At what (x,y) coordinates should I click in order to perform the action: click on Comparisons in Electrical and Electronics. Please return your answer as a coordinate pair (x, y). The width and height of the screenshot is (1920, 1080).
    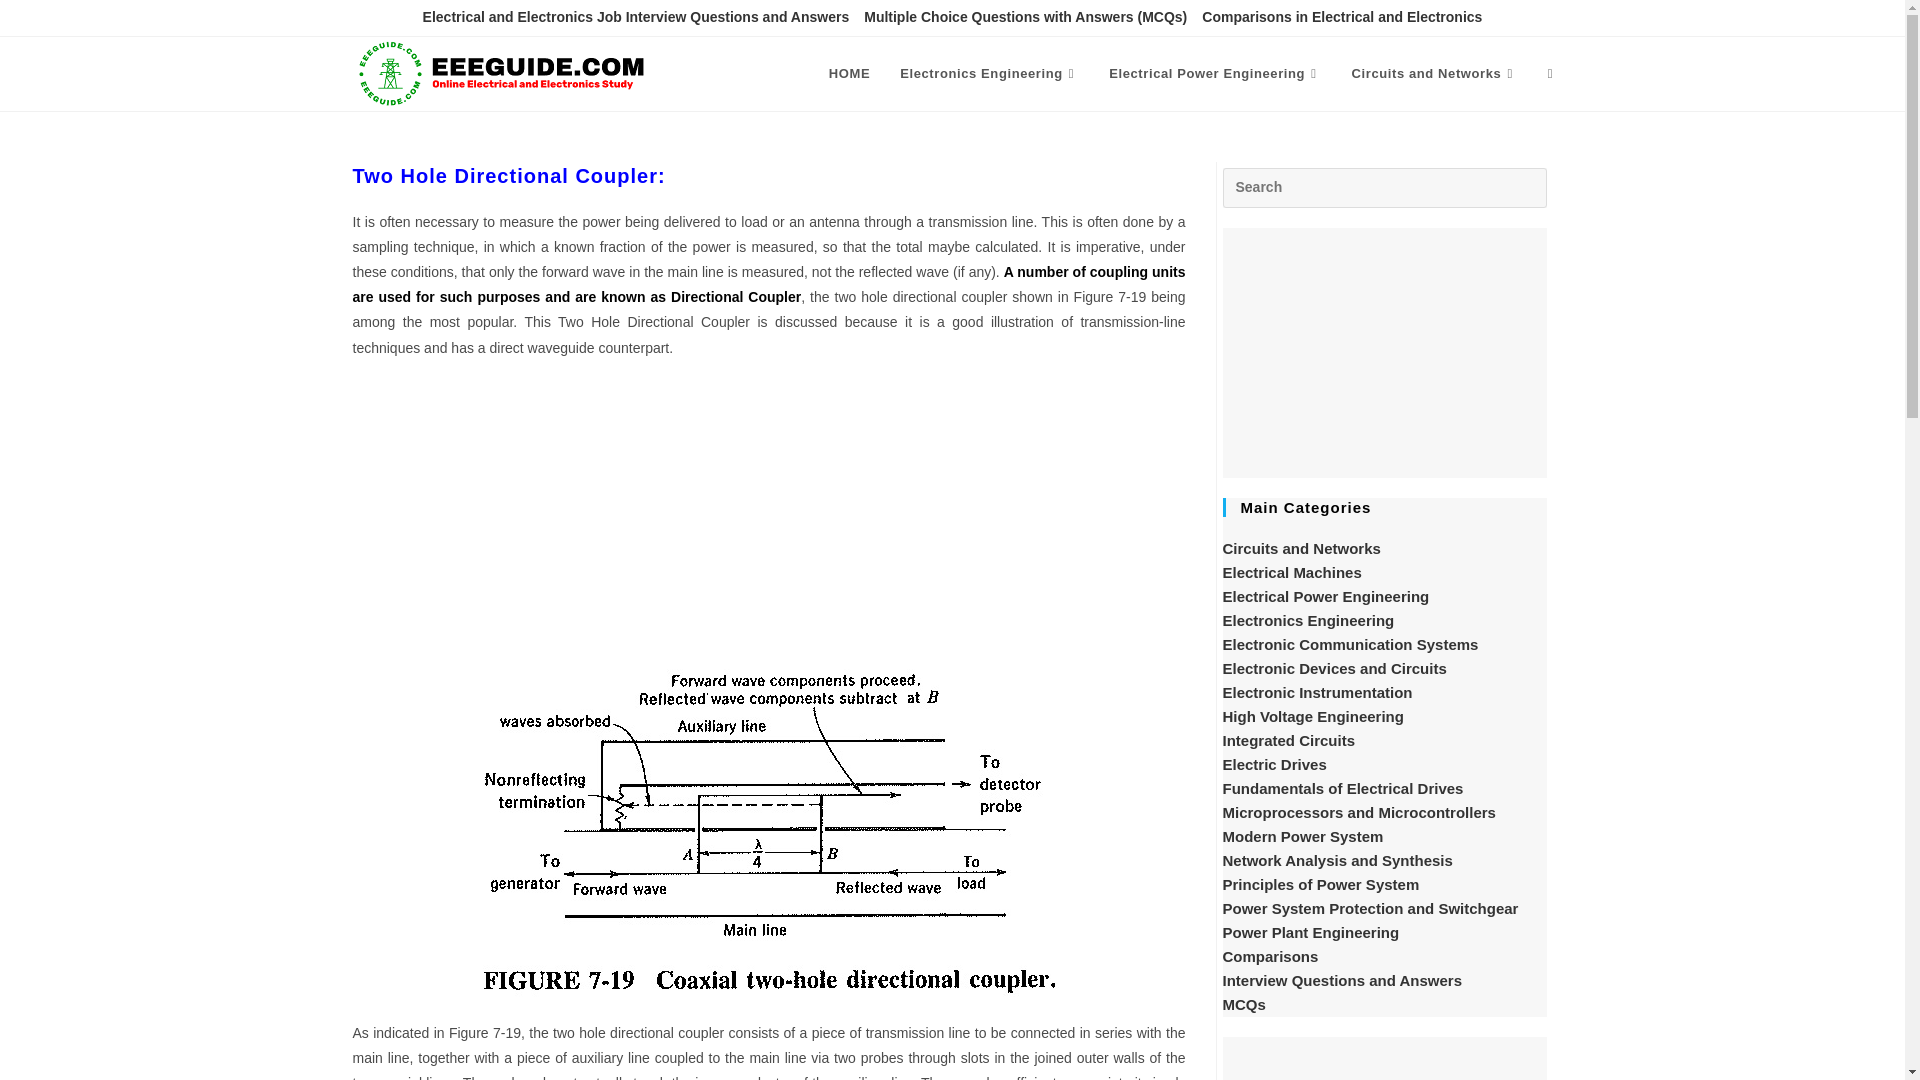
    Looking at the image, I should click on (1342, 18).